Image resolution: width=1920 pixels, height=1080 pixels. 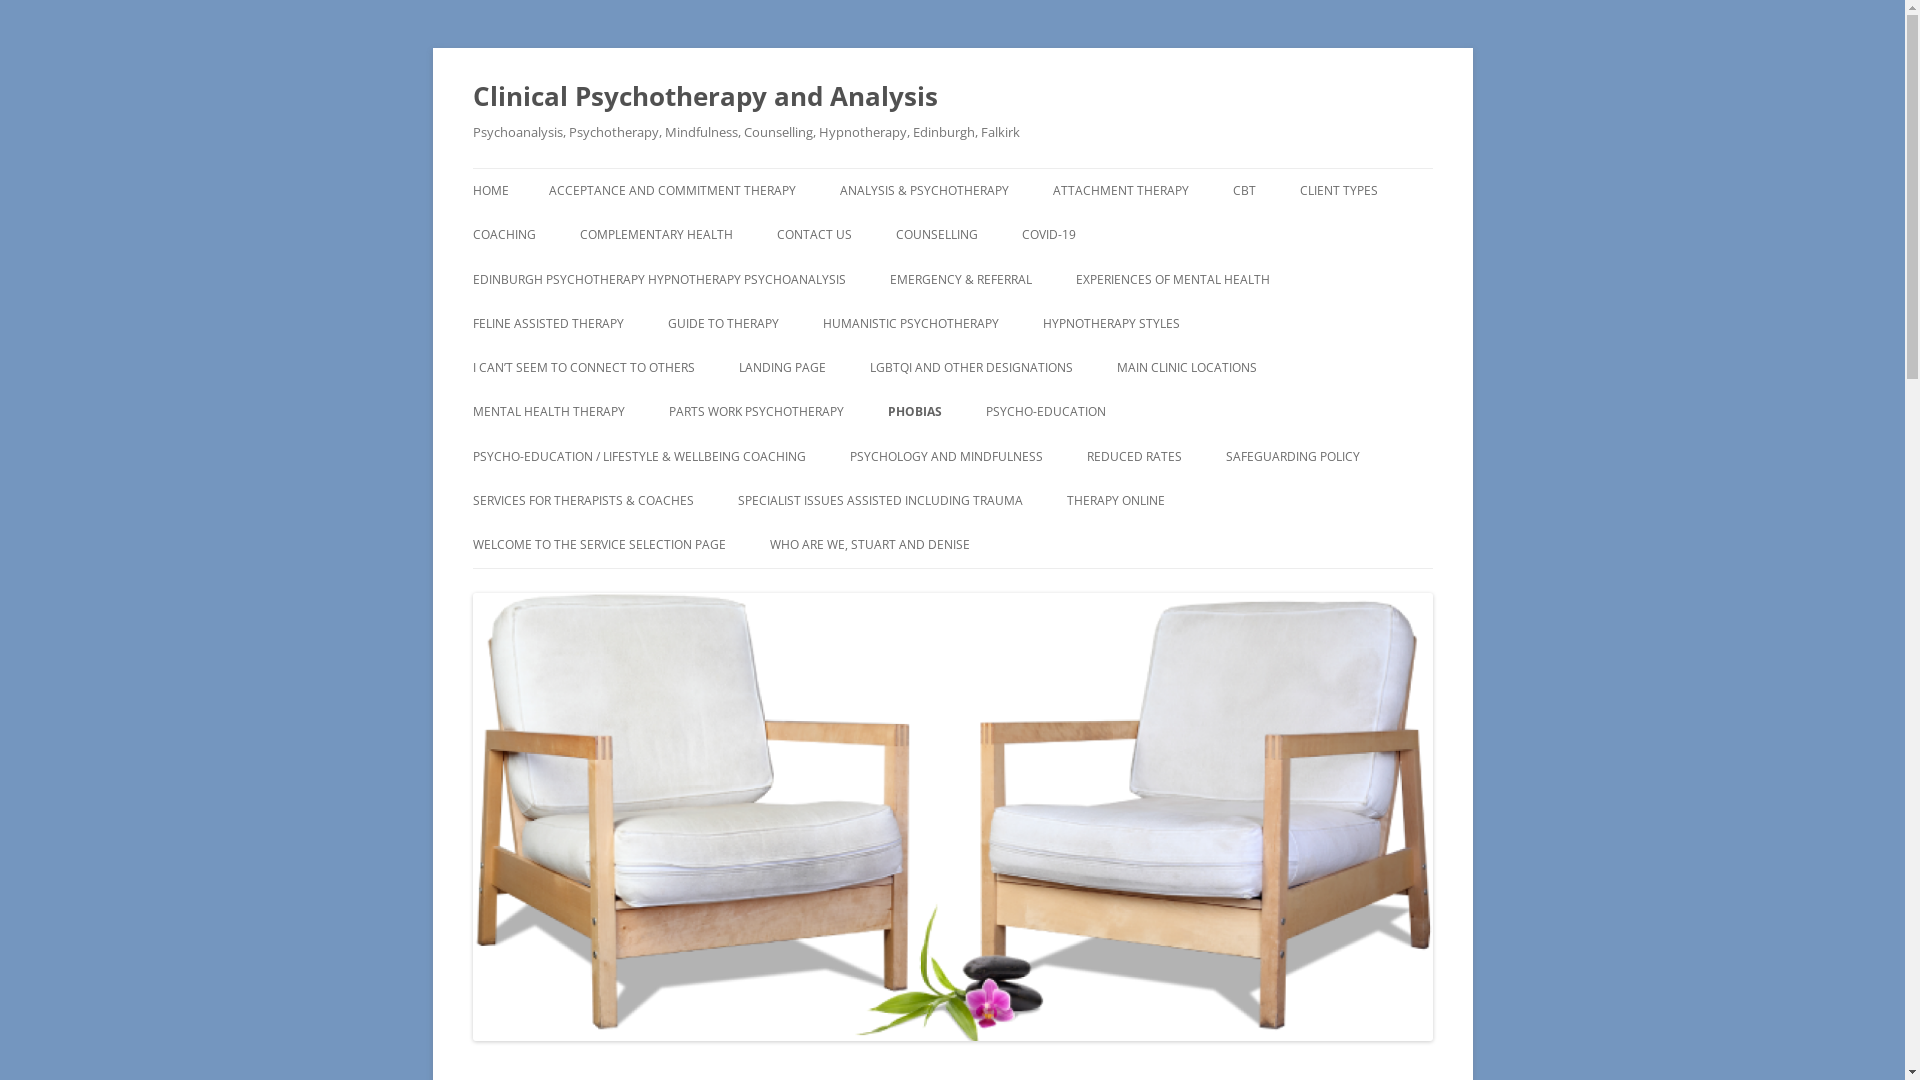 What do you see at coordinates (1244, 191) in the screenshot?
I see `CBT` at bounding box center [1244, 191].